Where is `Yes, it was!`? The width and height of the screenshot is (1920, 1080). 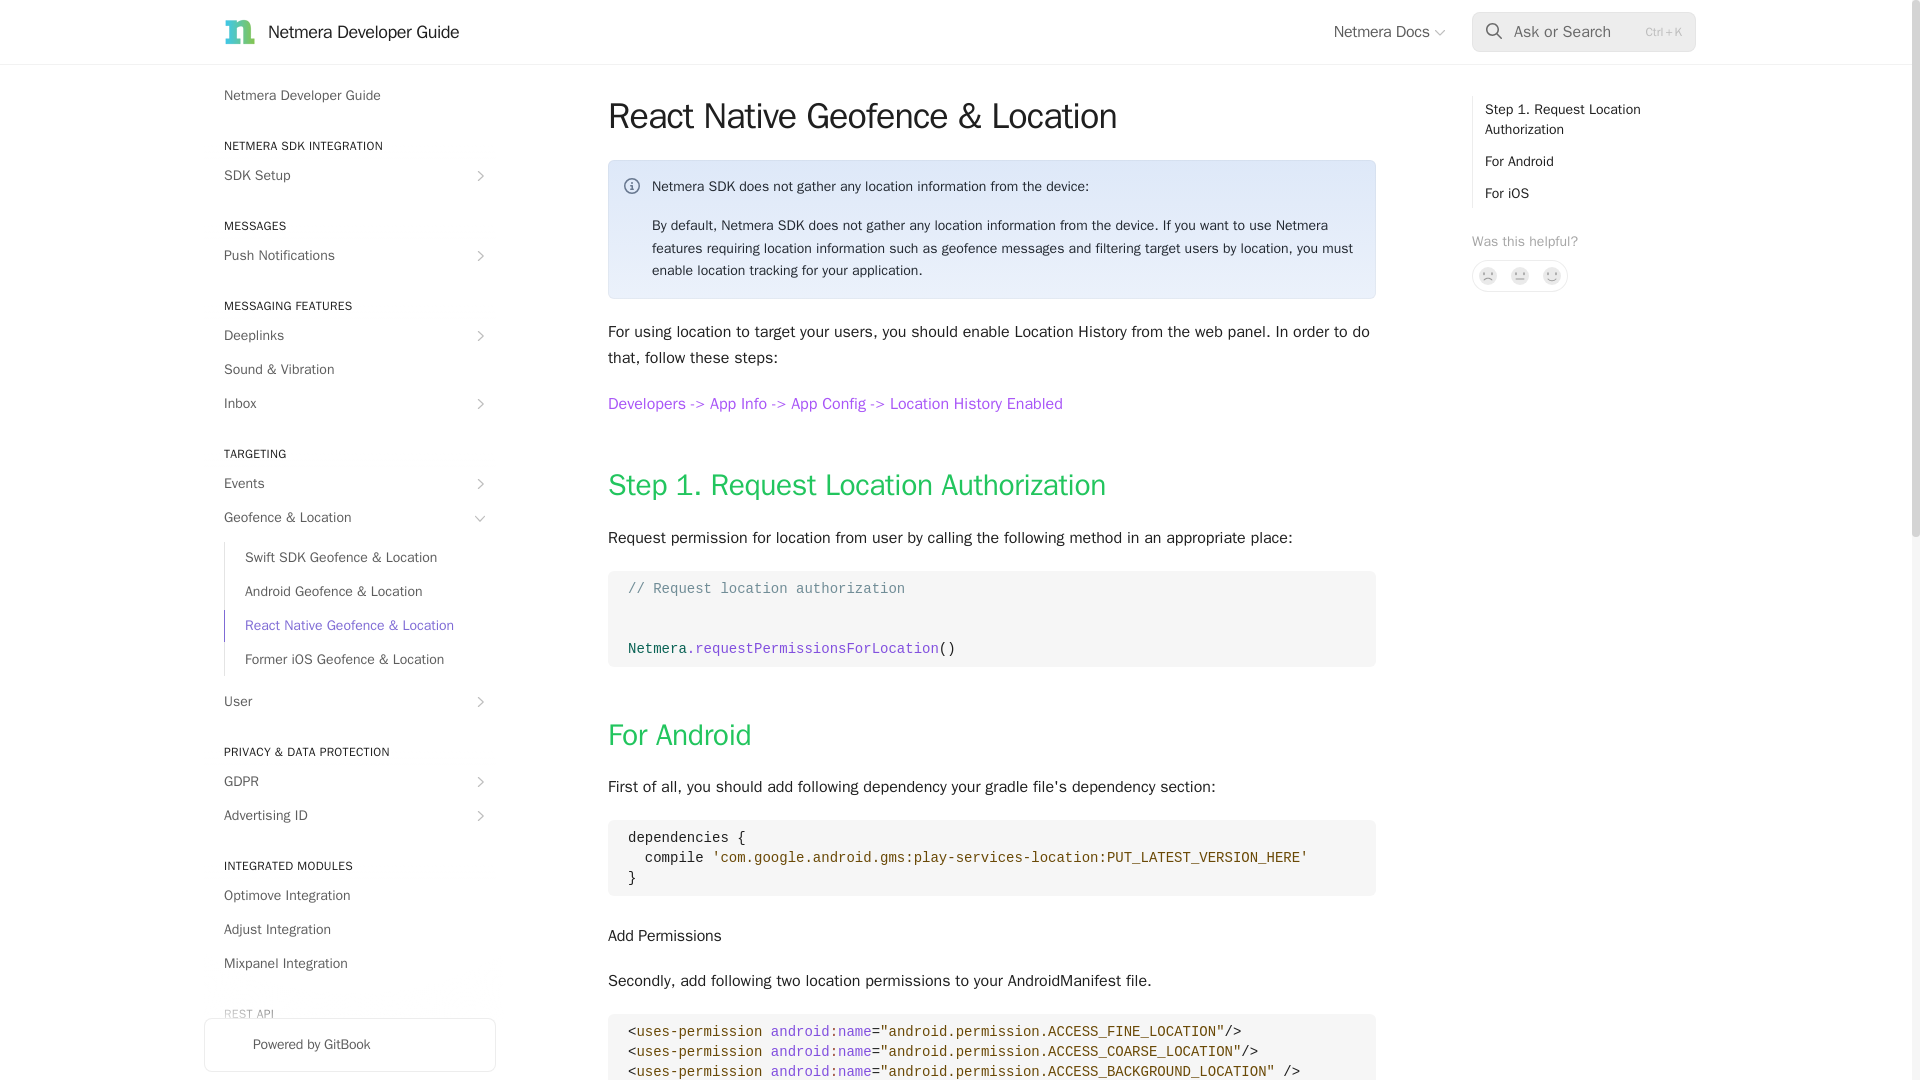 Yes, it was! is located at coordinates (1552, 276).